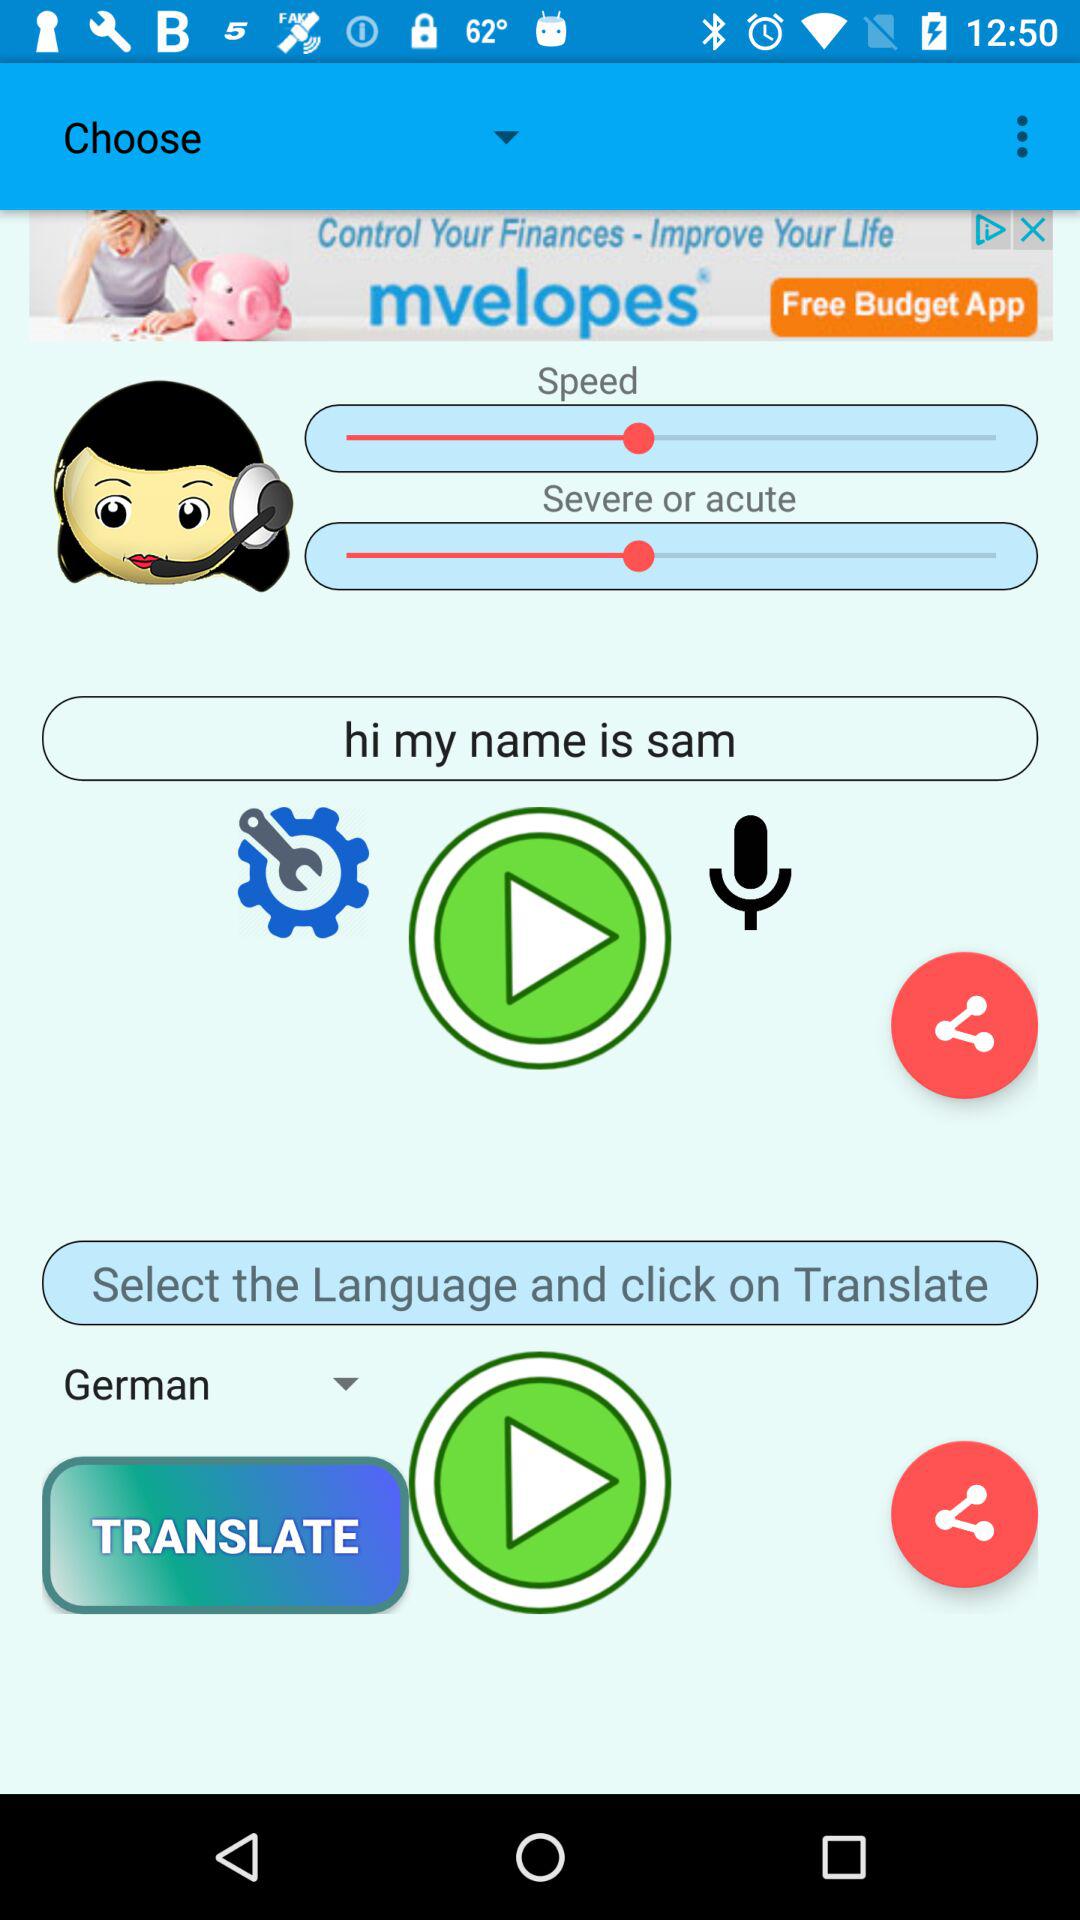 The height and width of the screenshot is (1920, 1080). I want to click on setting option turned on, so click(303, 872).